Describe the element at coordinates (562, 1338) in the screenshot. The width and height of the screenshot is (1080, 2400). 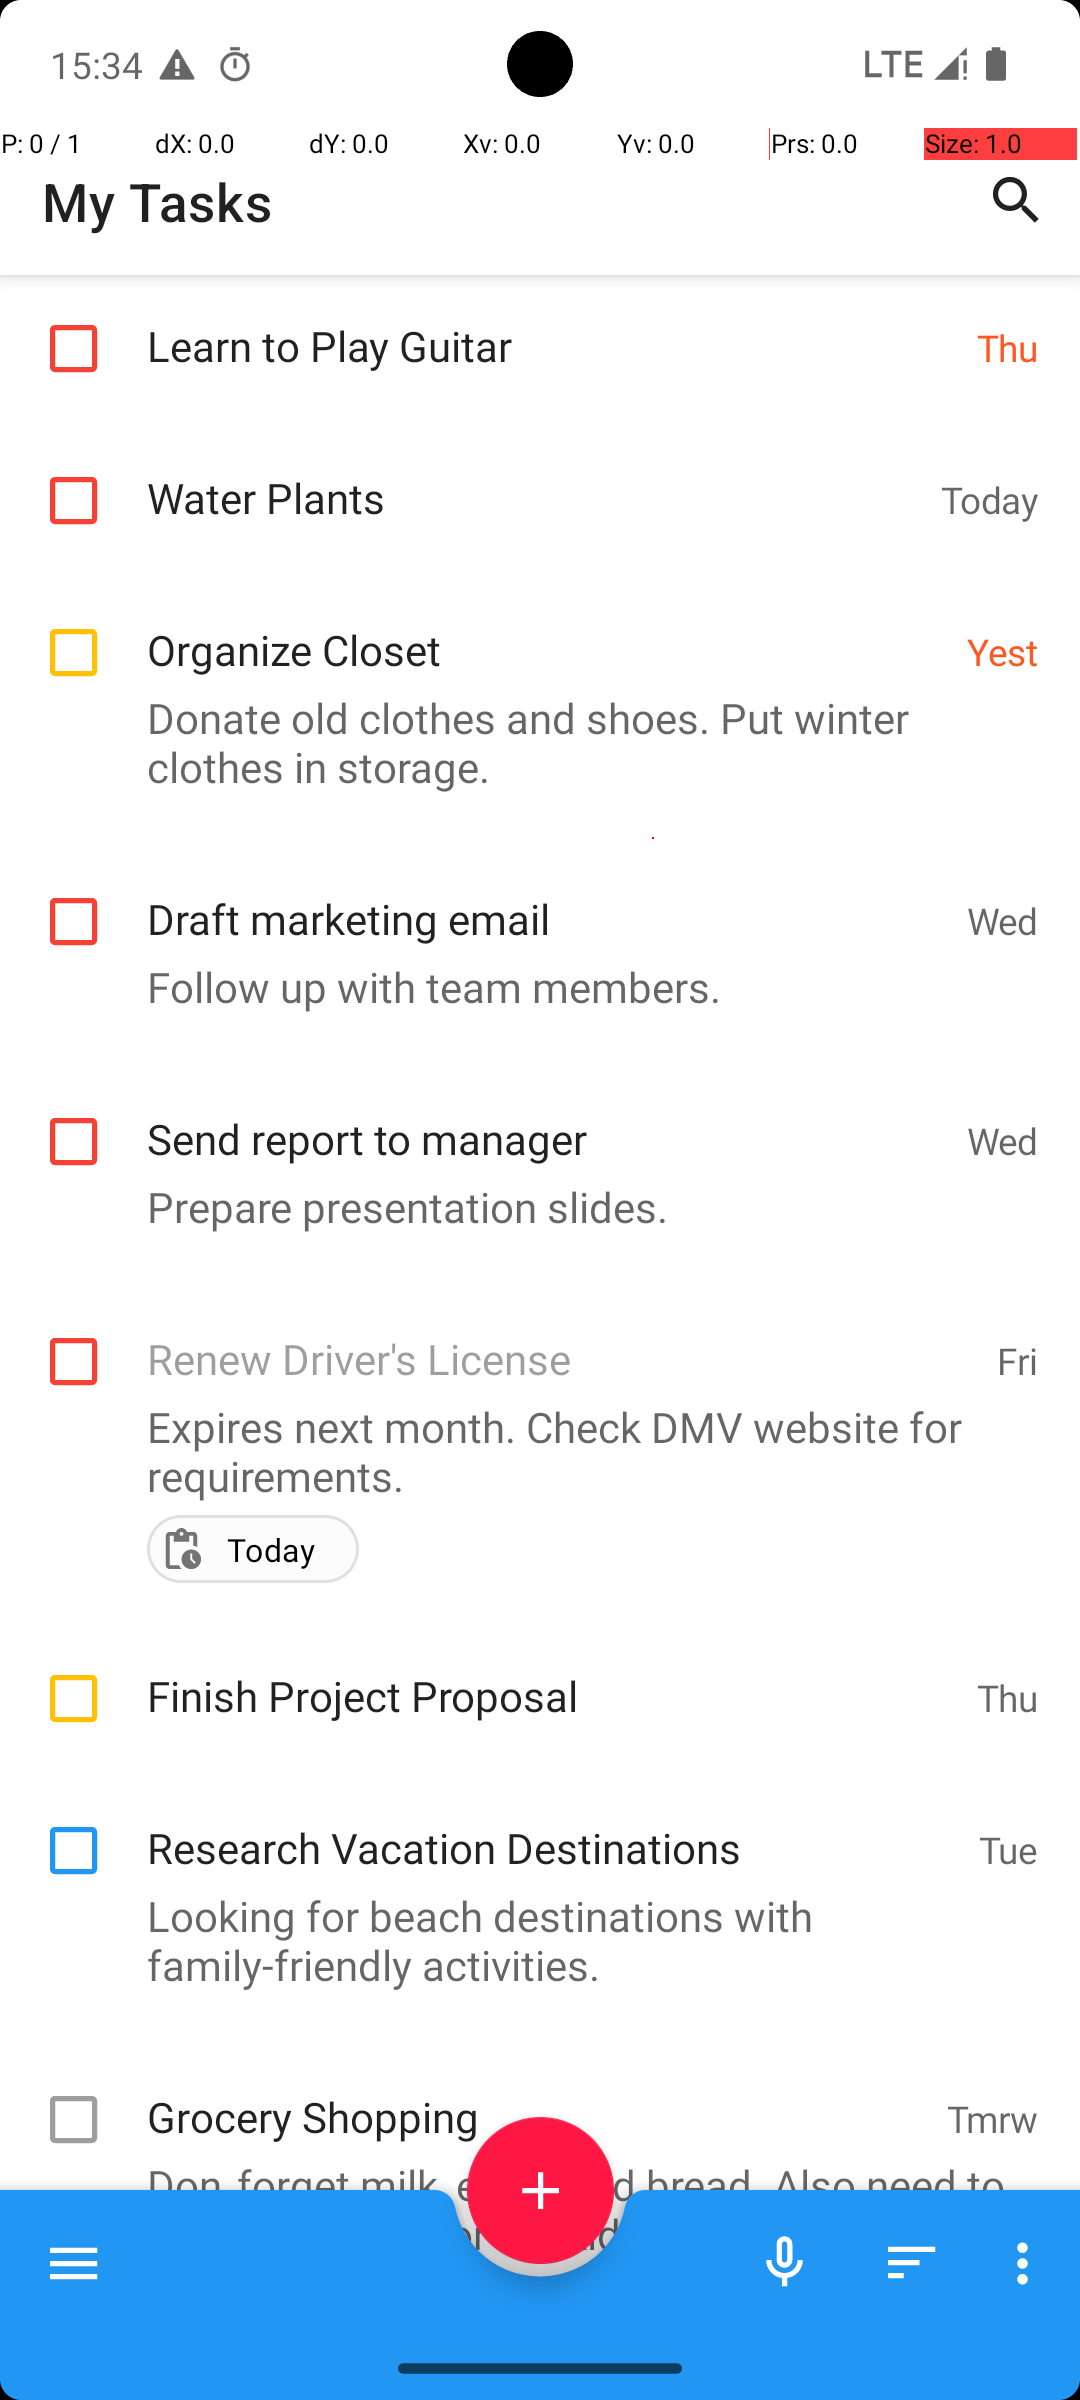
I see `Renew Driver's License` at that location.